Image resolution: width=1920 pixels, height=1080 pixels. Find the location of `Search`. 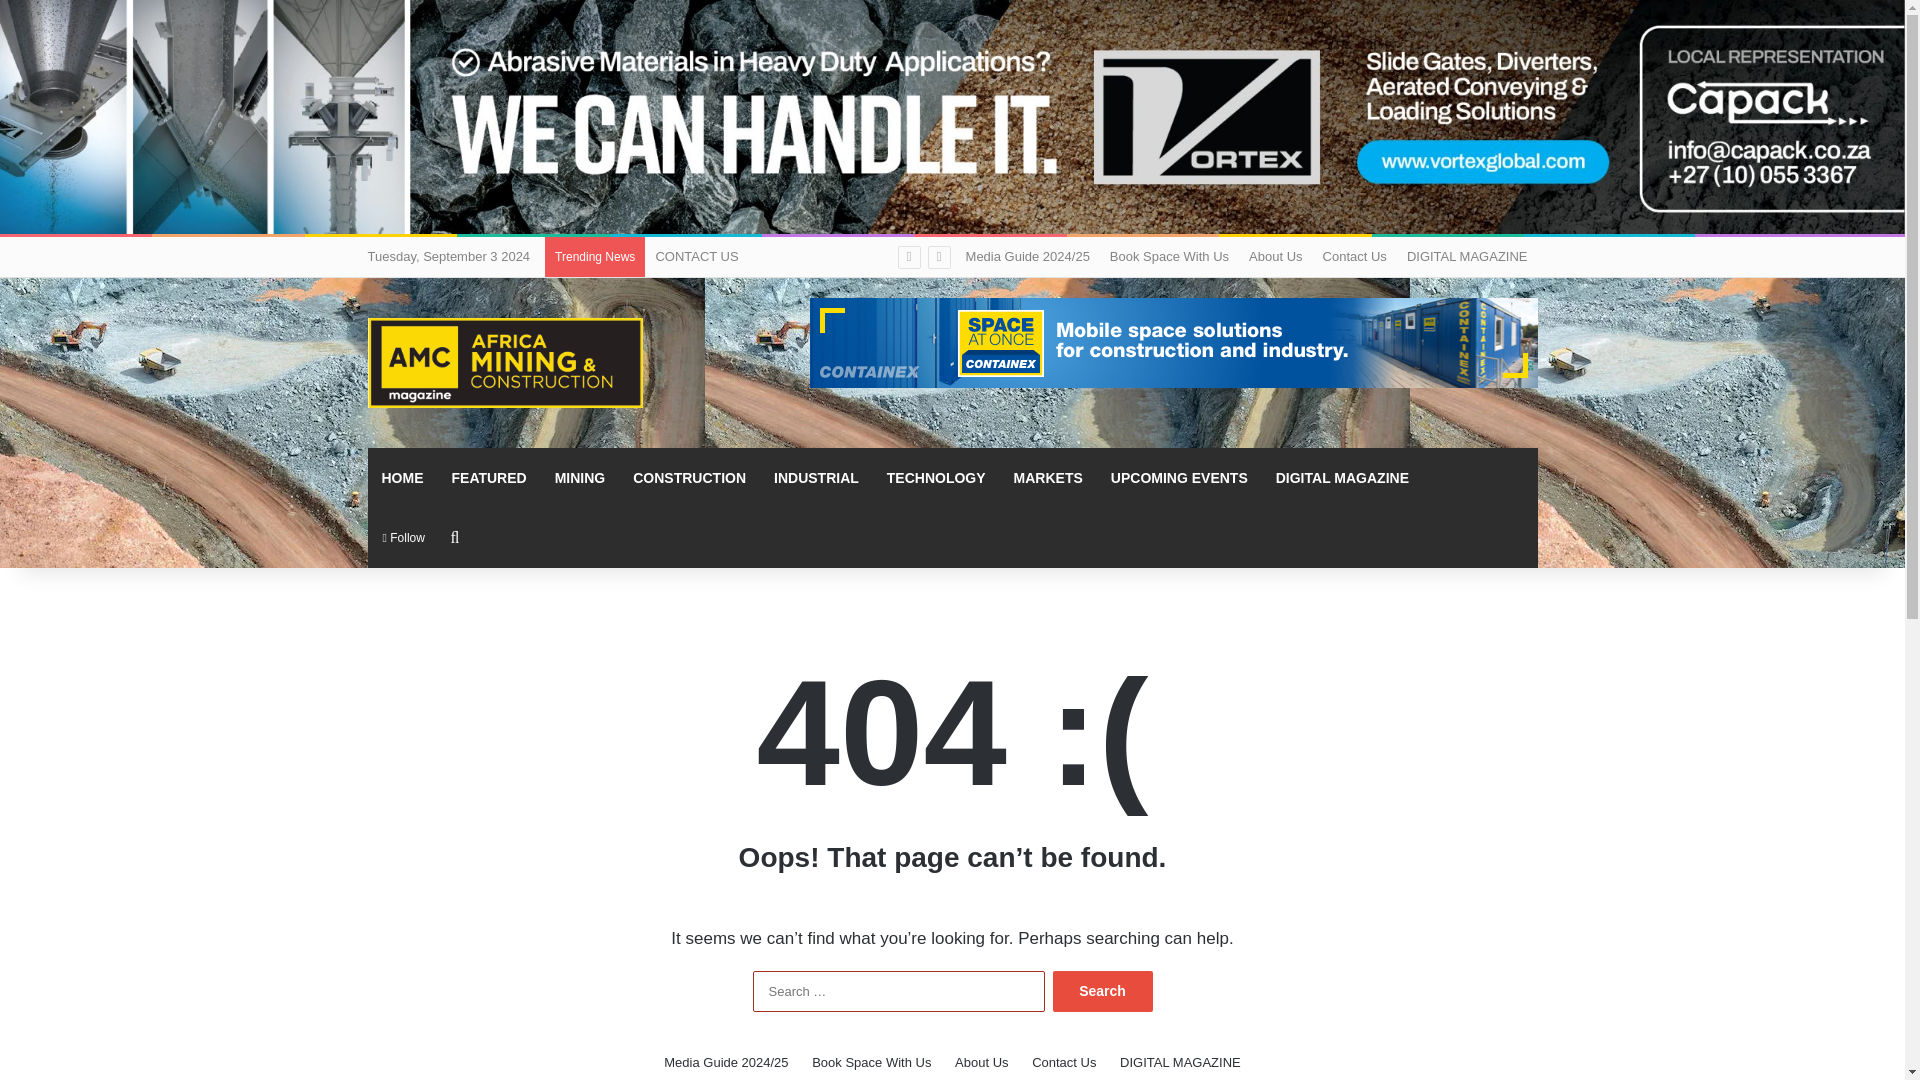

Search is located at coordinates (1102, 990).